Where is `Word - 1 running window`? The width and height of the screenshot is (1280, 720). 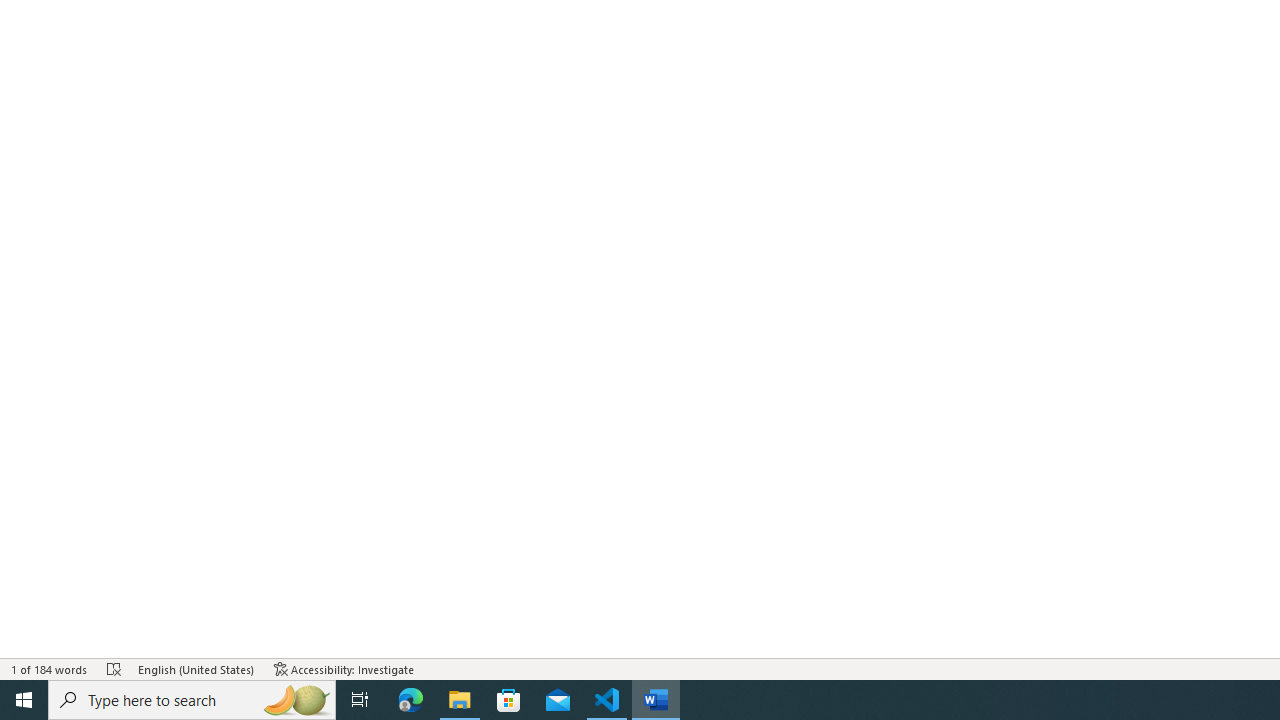
Word - 1 running window is located at coordinates (656, 700).